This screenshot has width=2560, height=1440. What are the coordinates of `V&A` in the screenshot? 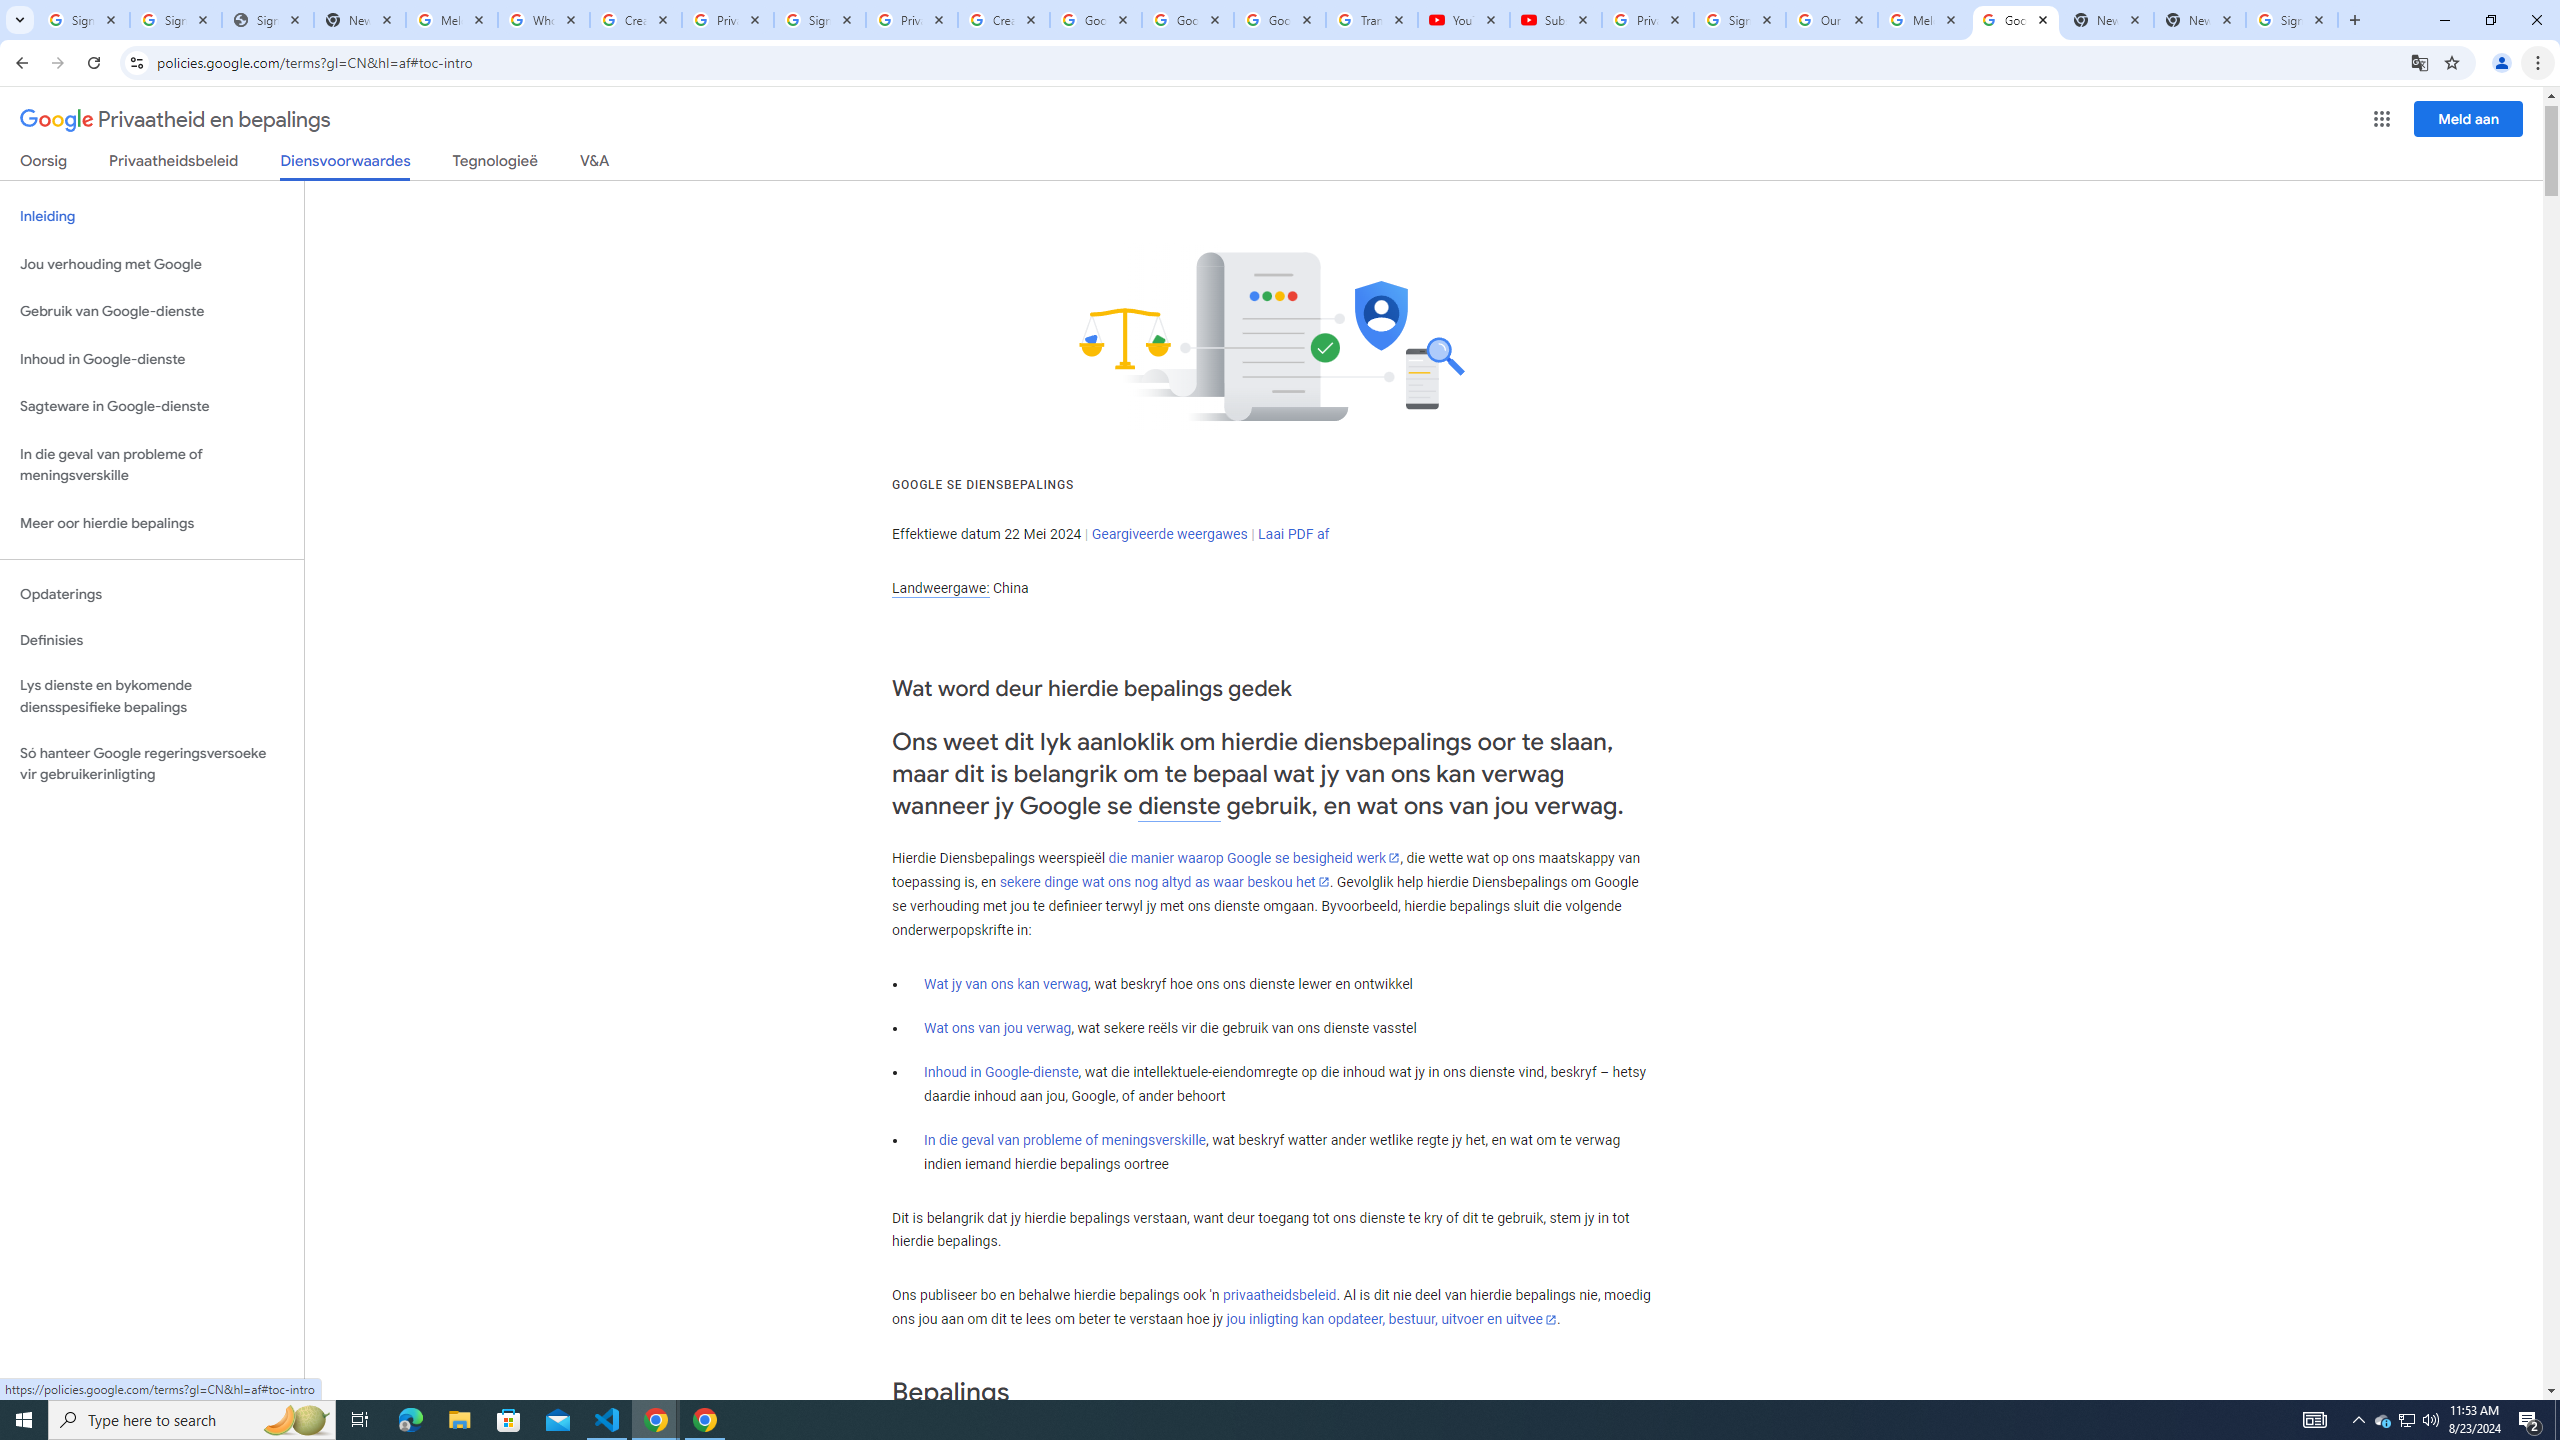 It's located at (594, 164).